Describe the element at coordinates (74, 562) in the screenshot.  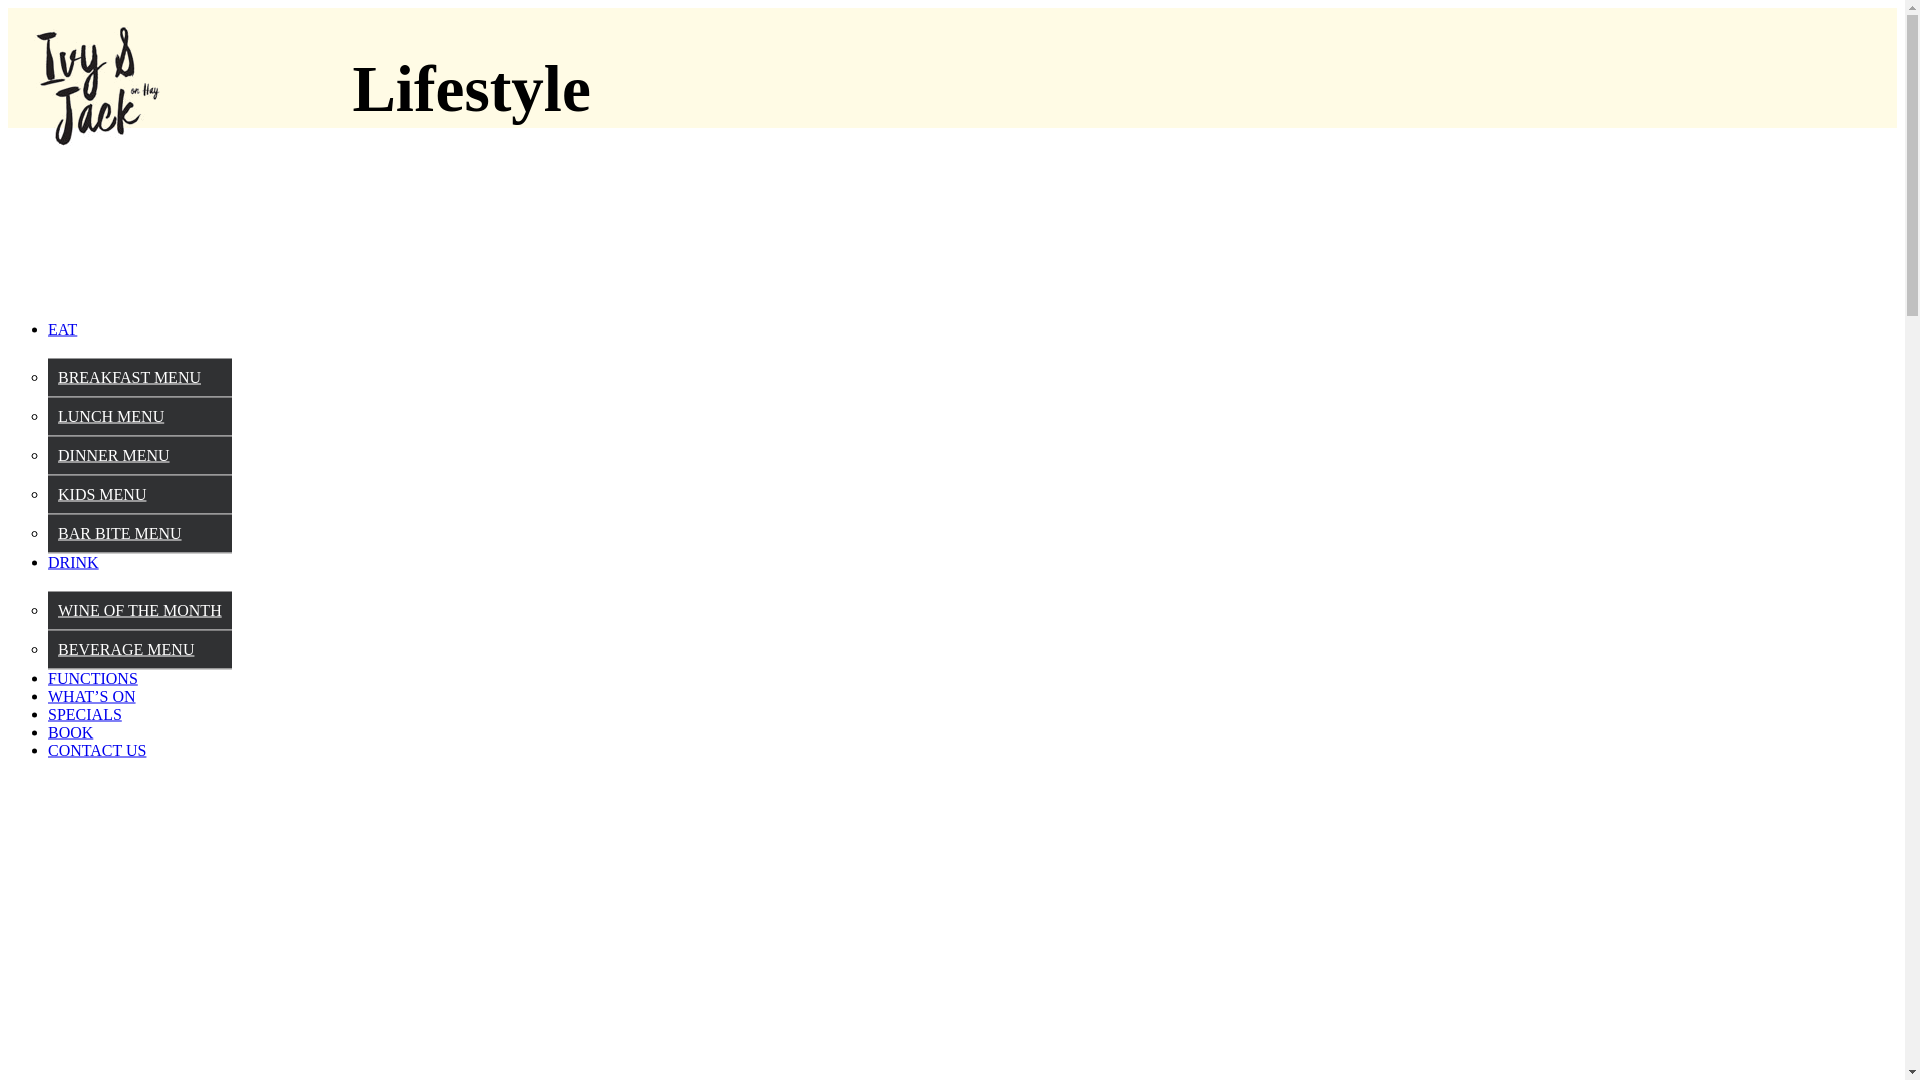
I see `DRINK` at that location.